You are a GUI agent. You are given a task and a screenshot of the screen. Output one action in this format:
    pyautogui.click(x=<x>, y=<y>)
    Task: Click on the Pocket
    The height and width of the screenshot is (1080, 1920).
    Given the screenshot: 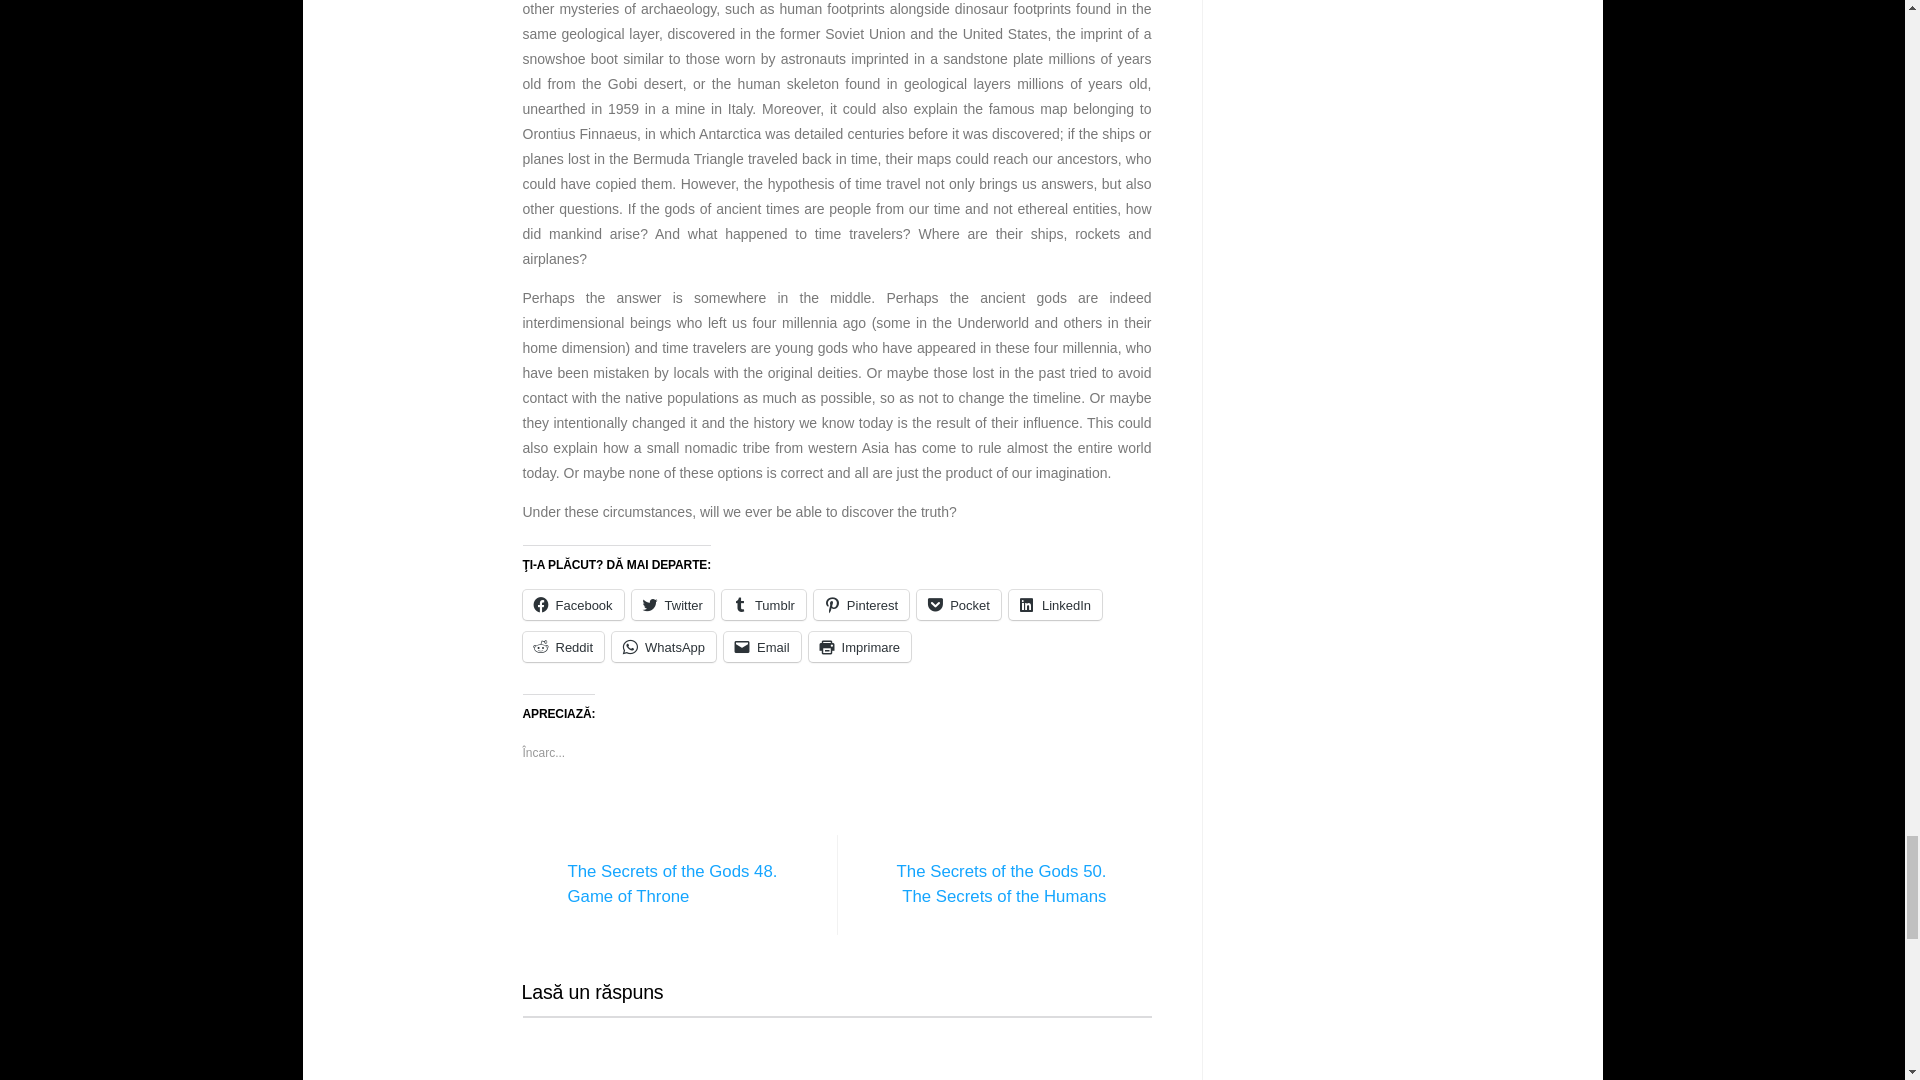 What is the action you would take?
    pyautogui.click(x=958, y=604)
    